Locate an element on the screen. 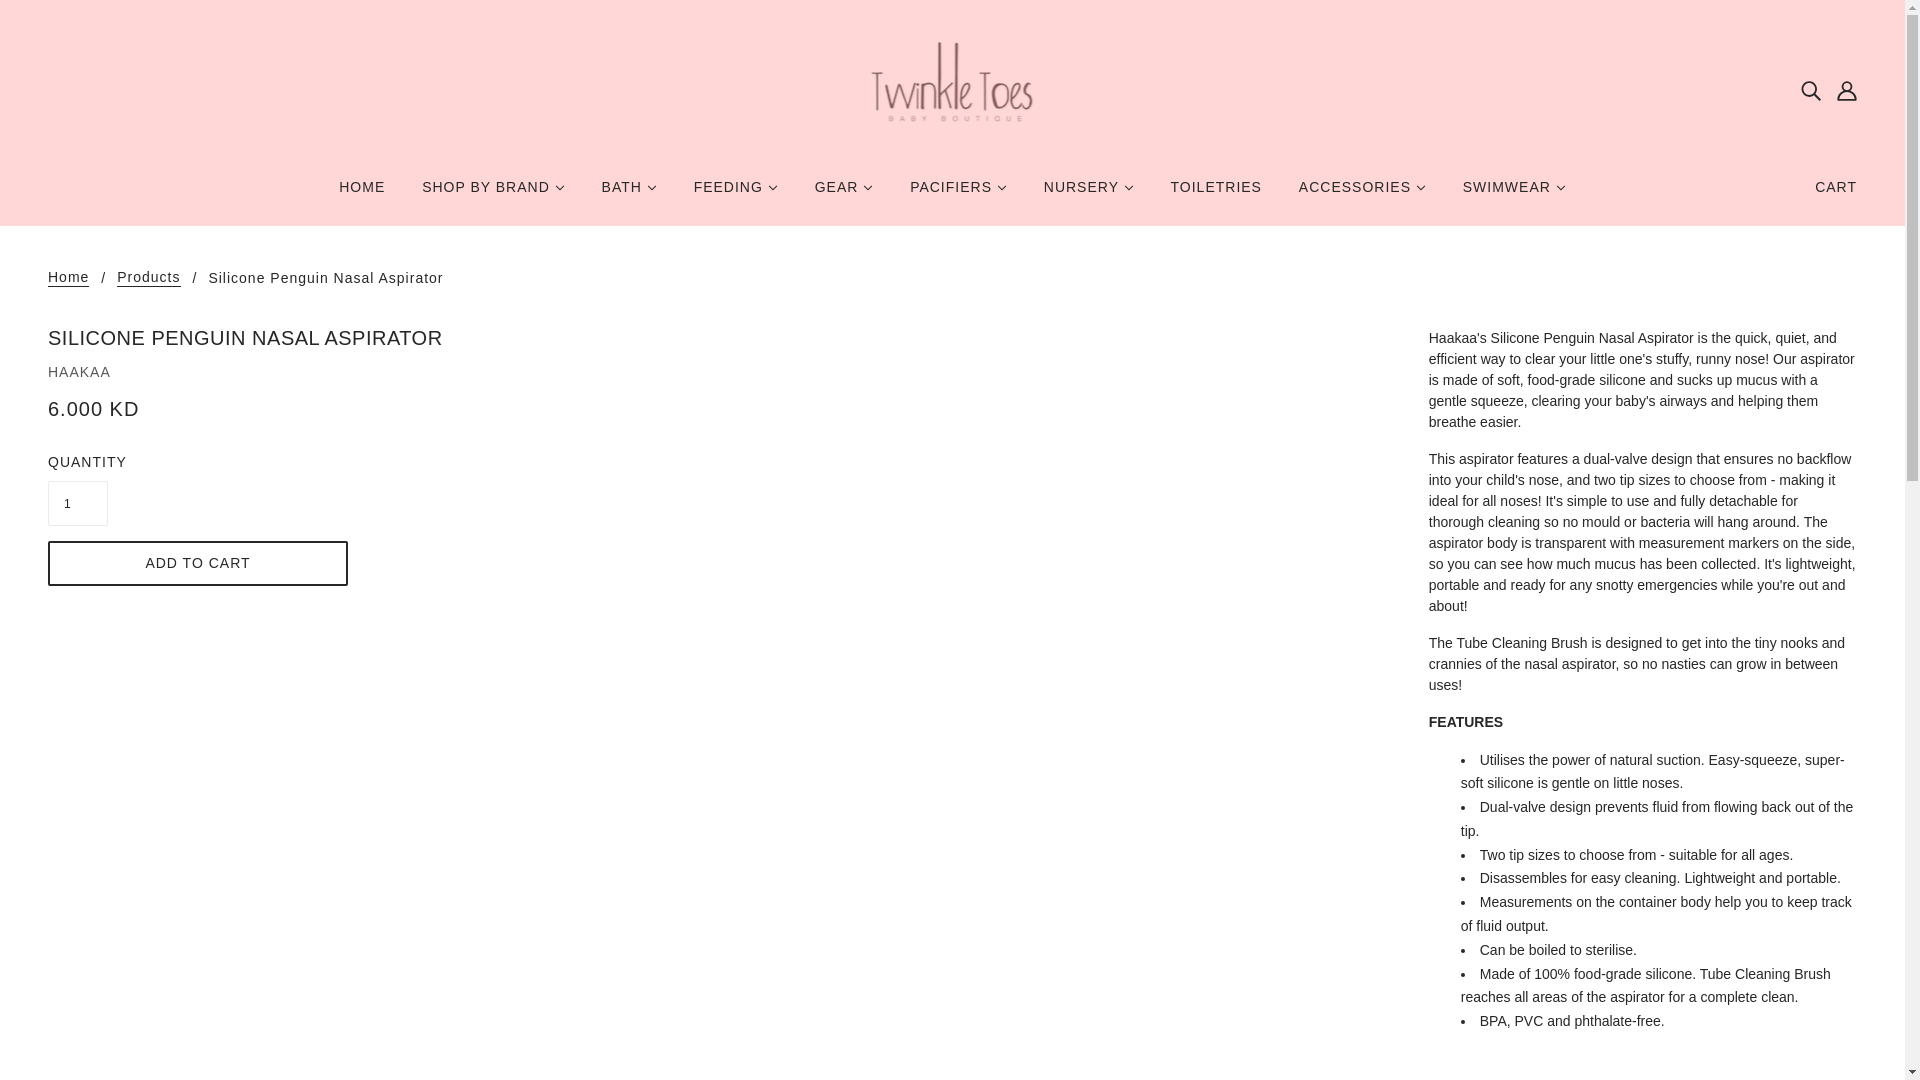 The height and width of the screenshot is (1080, 1920). 1 is located at coordinates (78, 502).